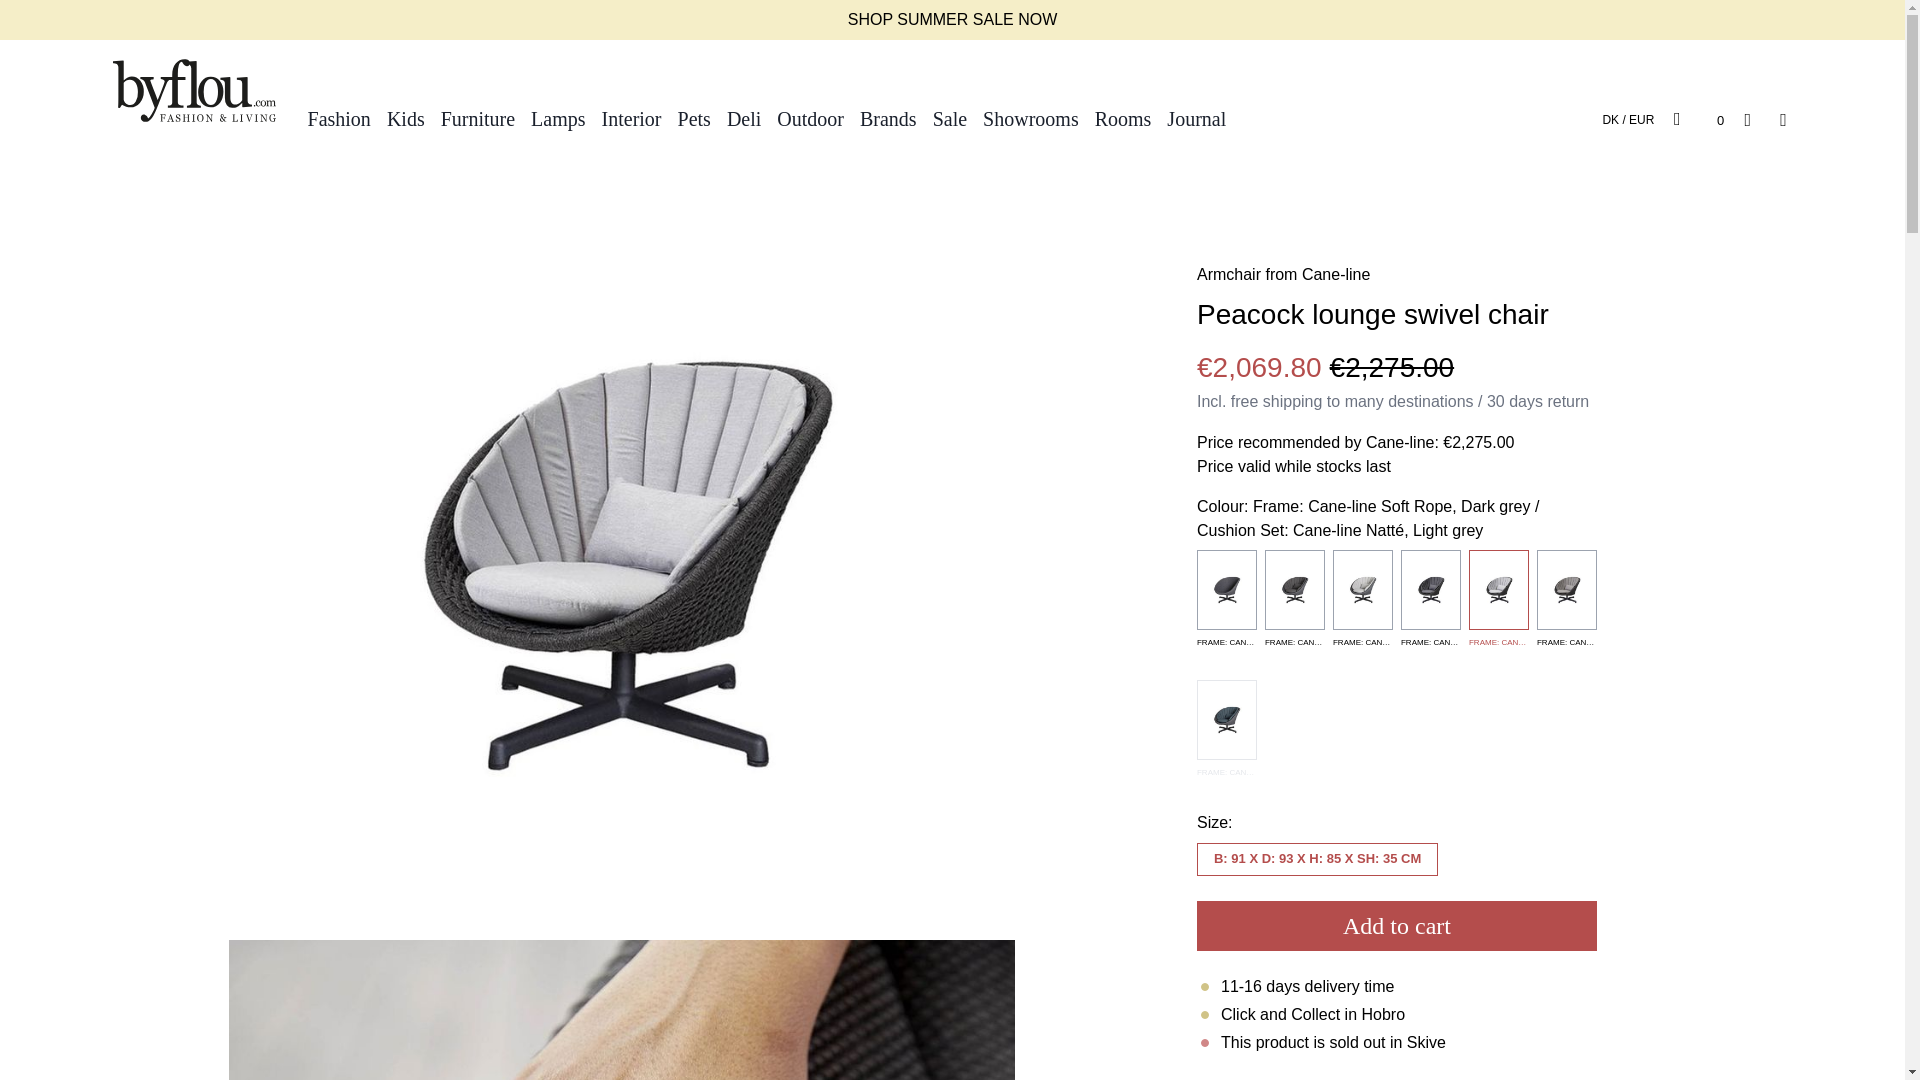 The width and height of the screenshot is (1920, 1080). I want to click on Showrooms, so click(1030, 118).